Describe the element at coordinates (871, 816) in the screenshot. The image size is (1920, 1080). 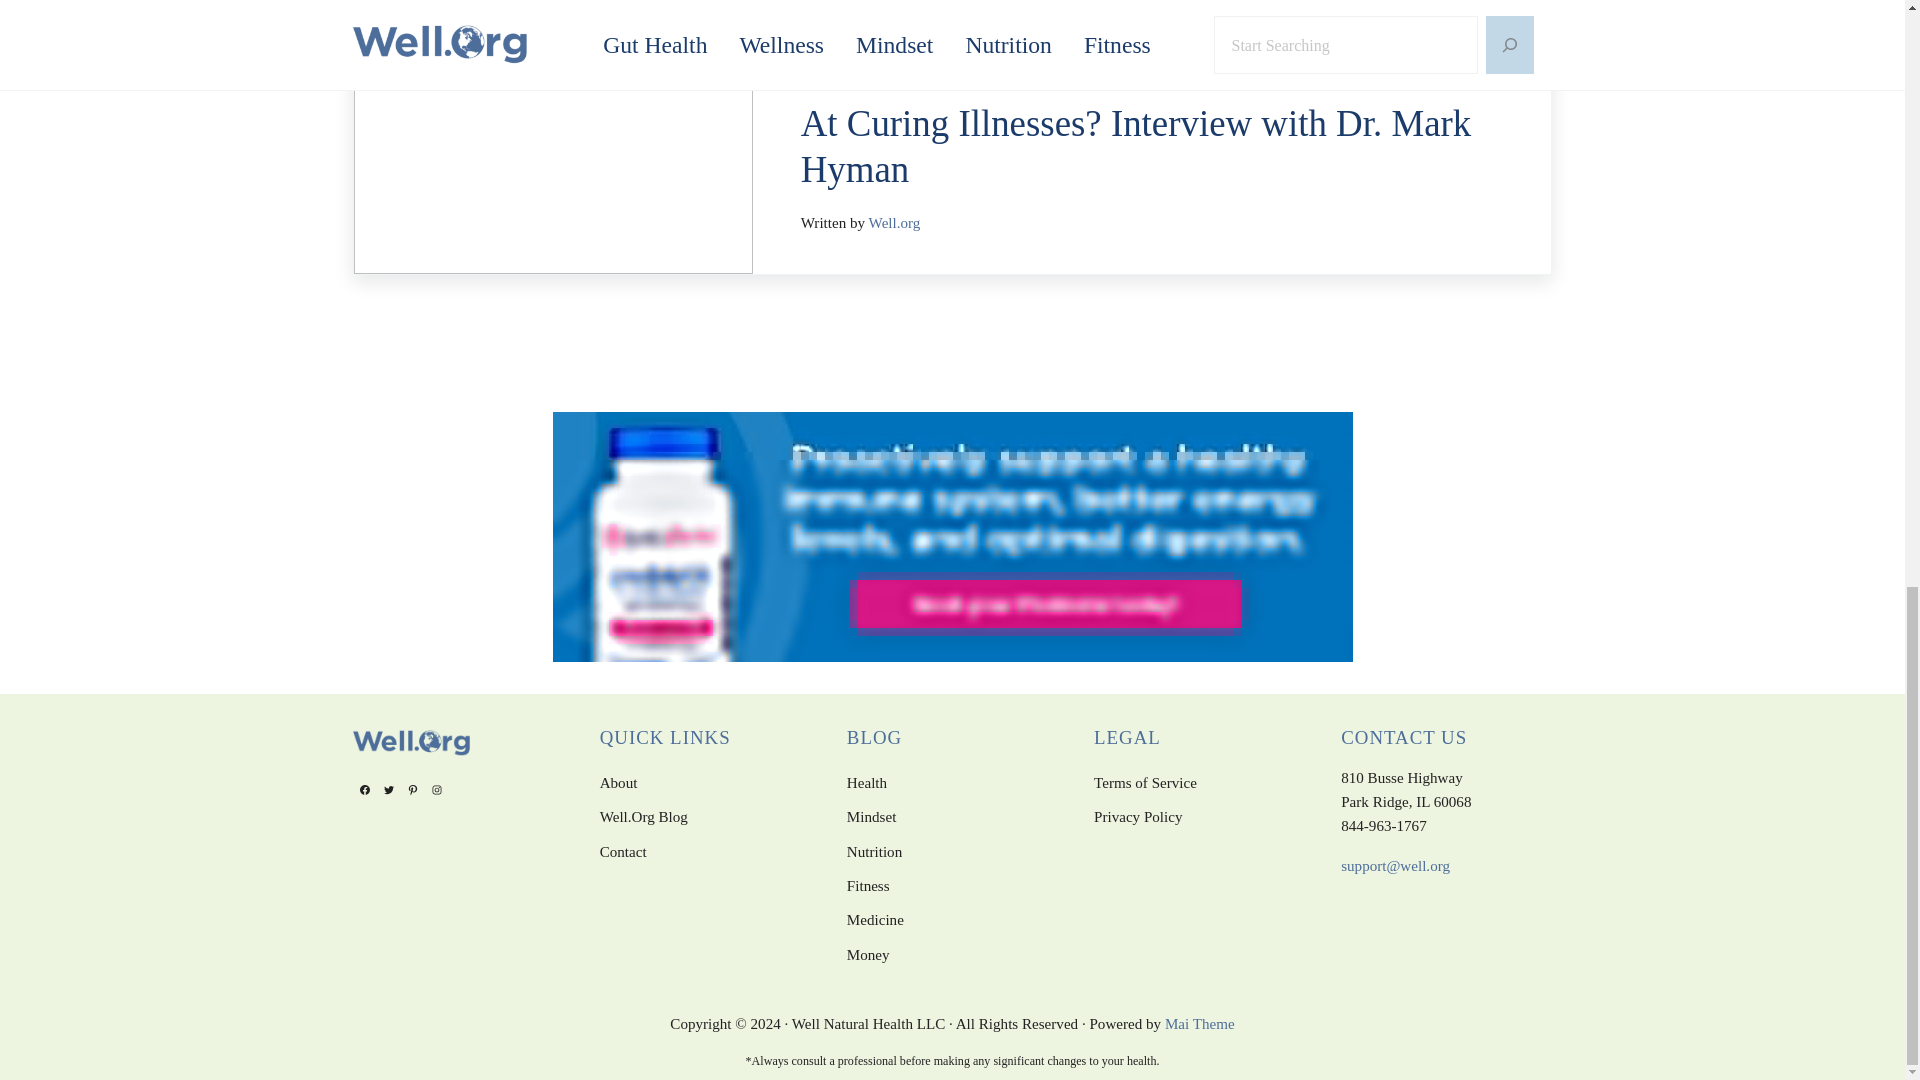
I see `Mindset` at that location.